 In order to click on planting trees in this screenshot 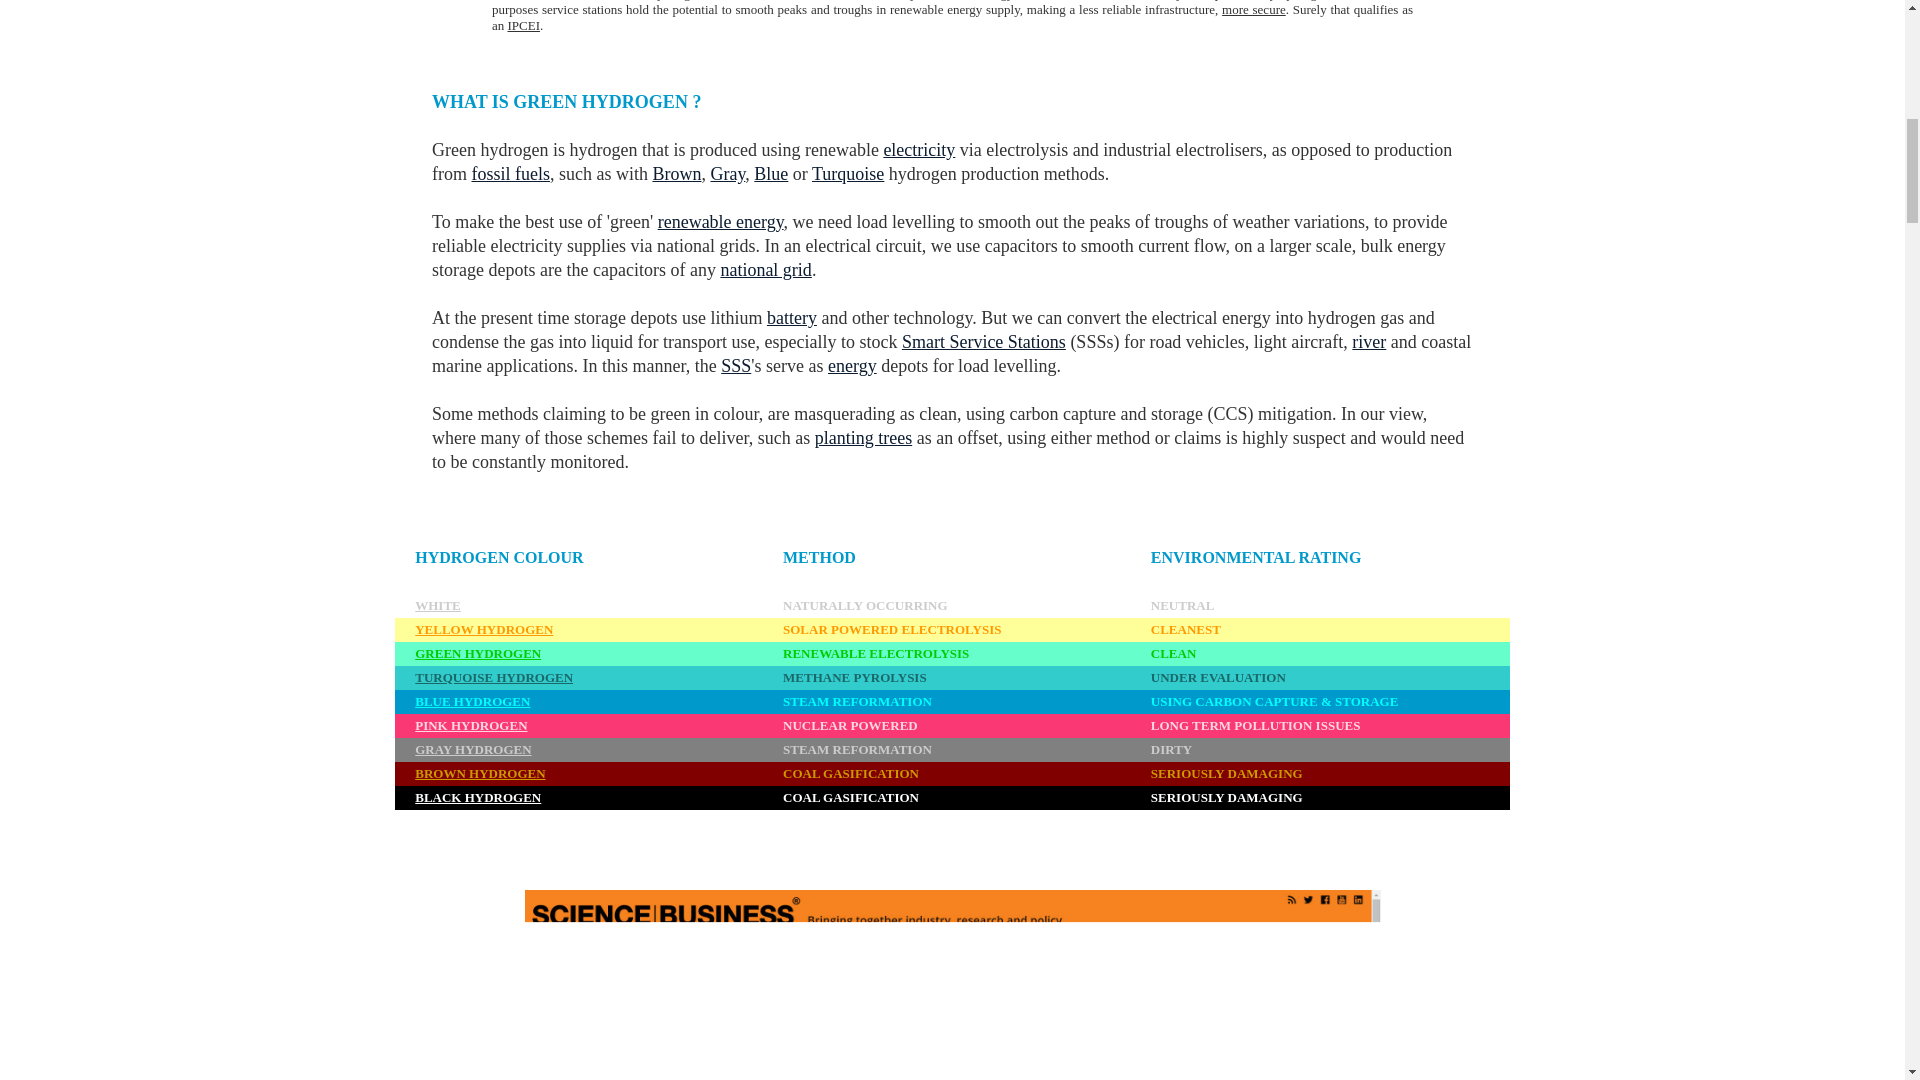, I will do `click(863, 438)`.